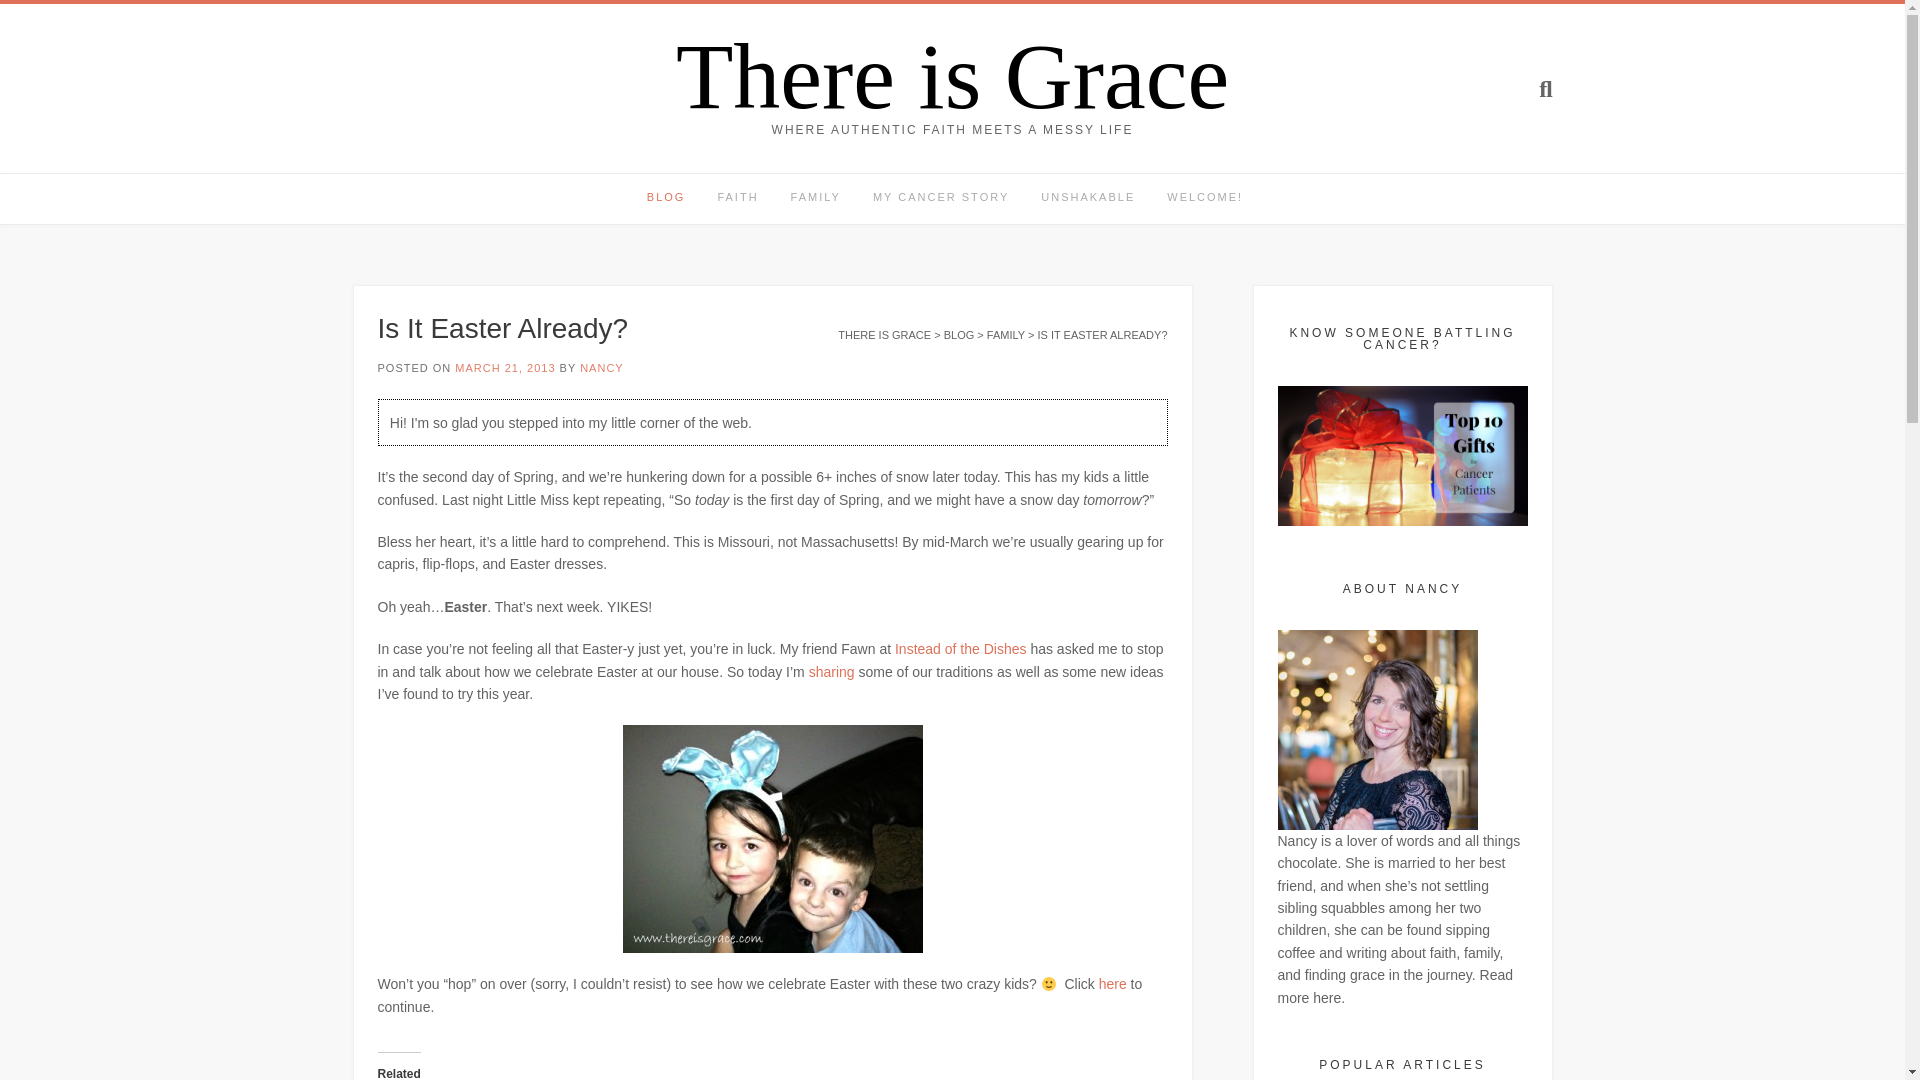  Describe the element at coordinates (1204, 198) in the screenshot. I see `WELCOME!` at that location.